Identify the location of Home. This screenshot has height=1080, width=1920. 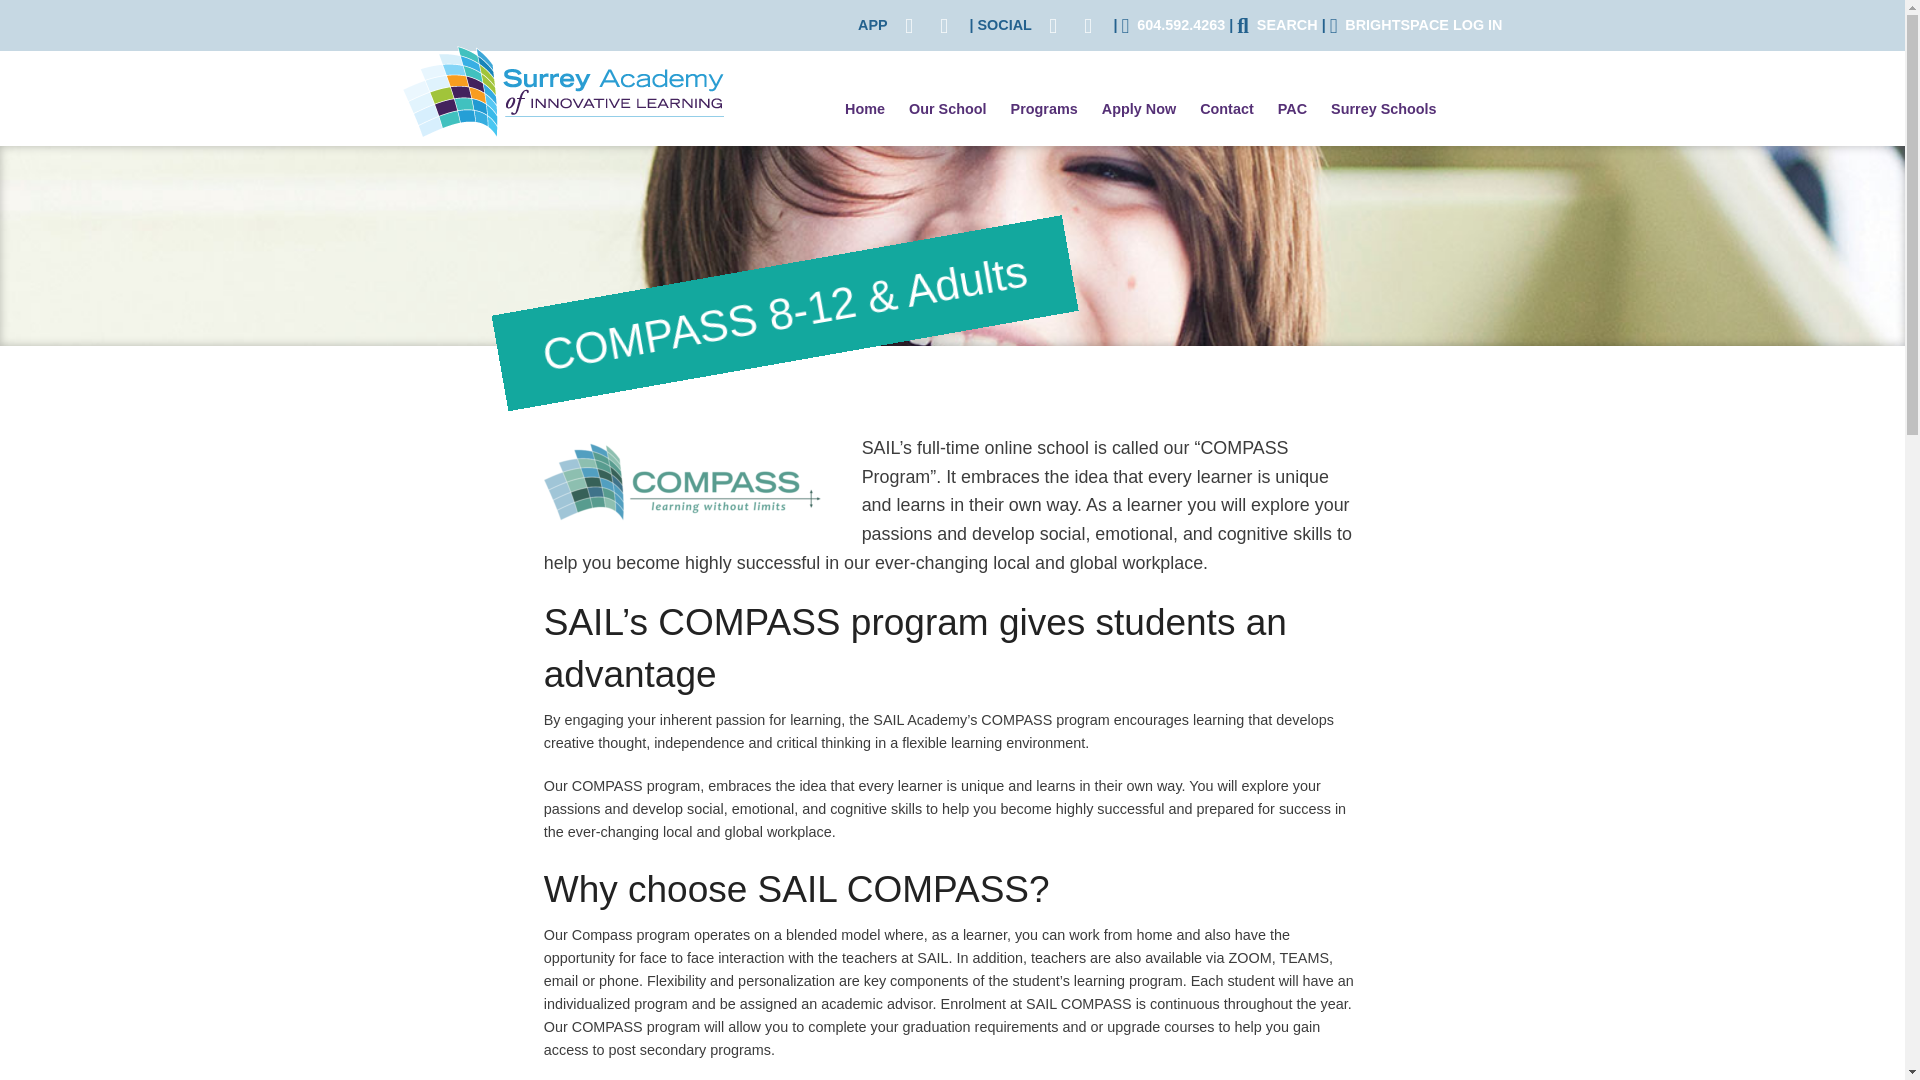
(864, 109).